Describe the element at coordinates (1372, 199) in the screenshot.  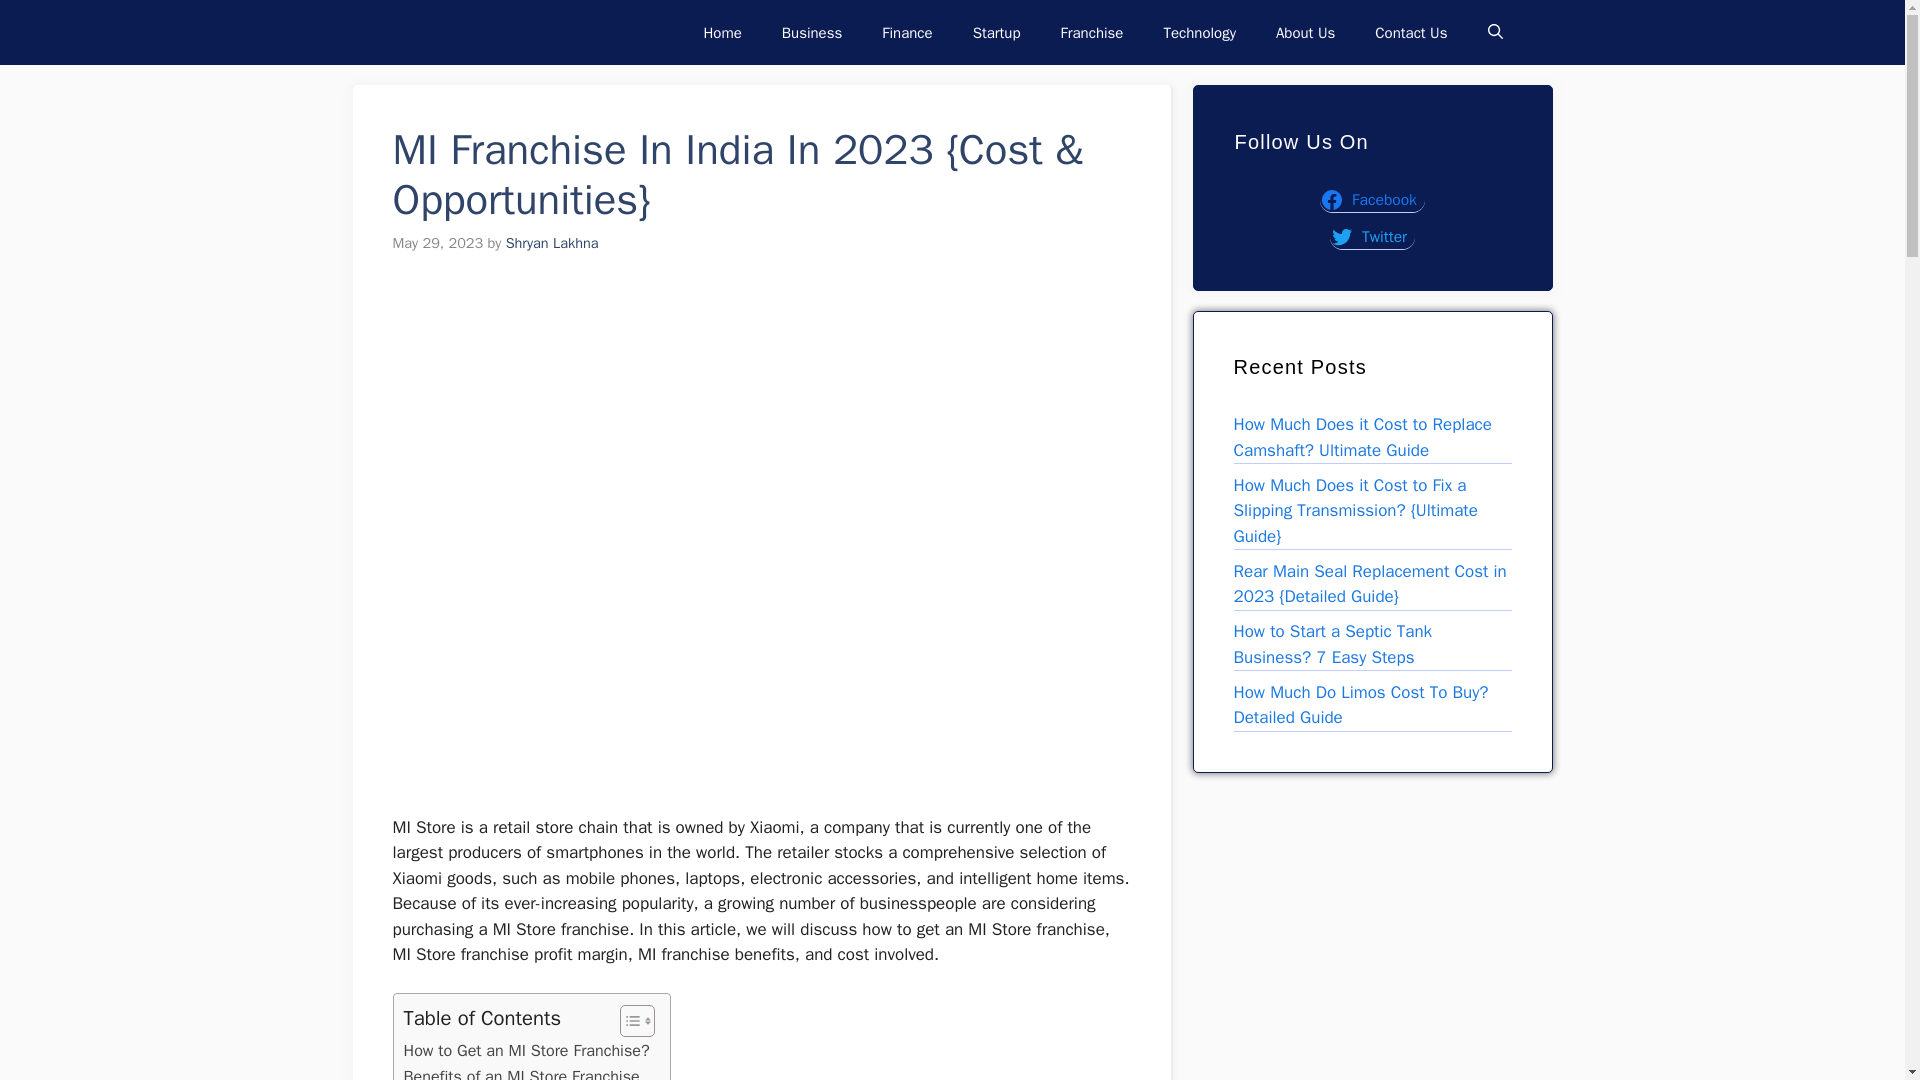
I see `Facebook` at that location.